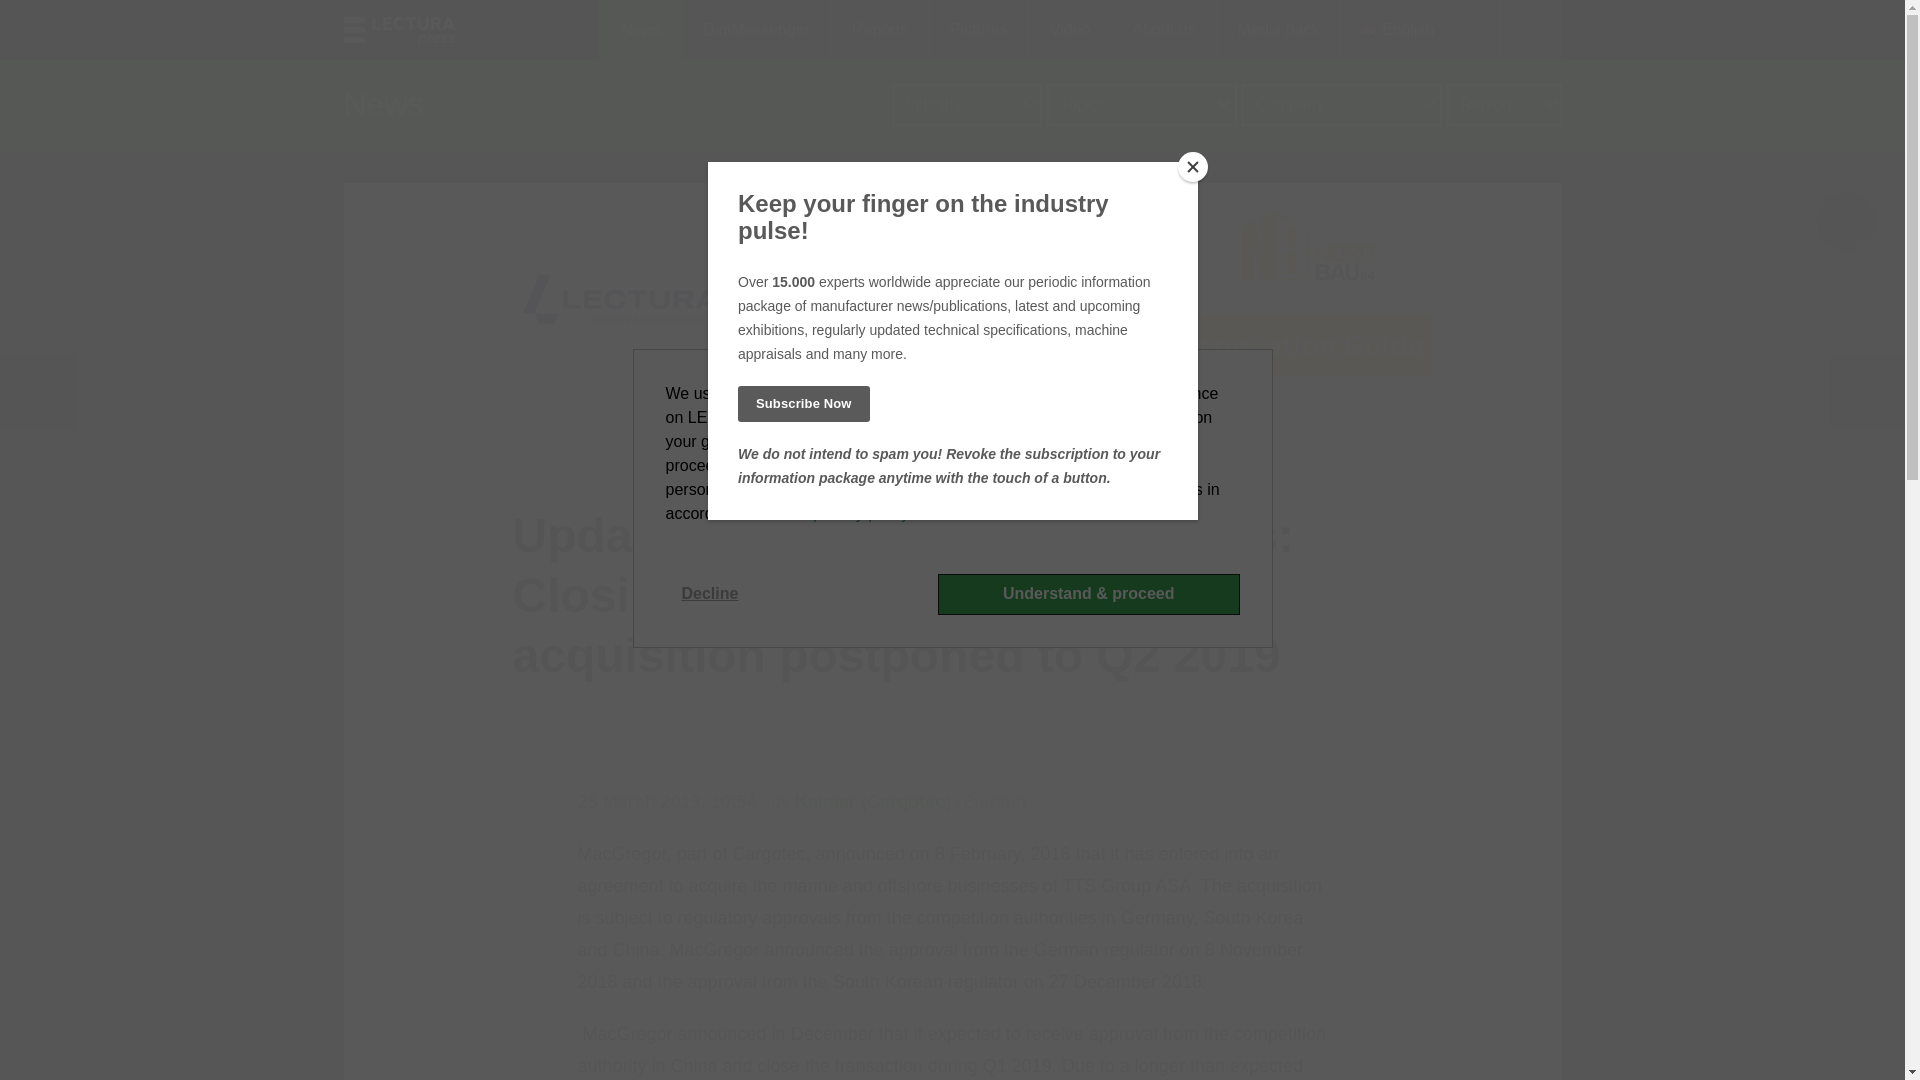  Describe the element at coordinates (1163, 30) in the screenshot. I see `About us` at that location.